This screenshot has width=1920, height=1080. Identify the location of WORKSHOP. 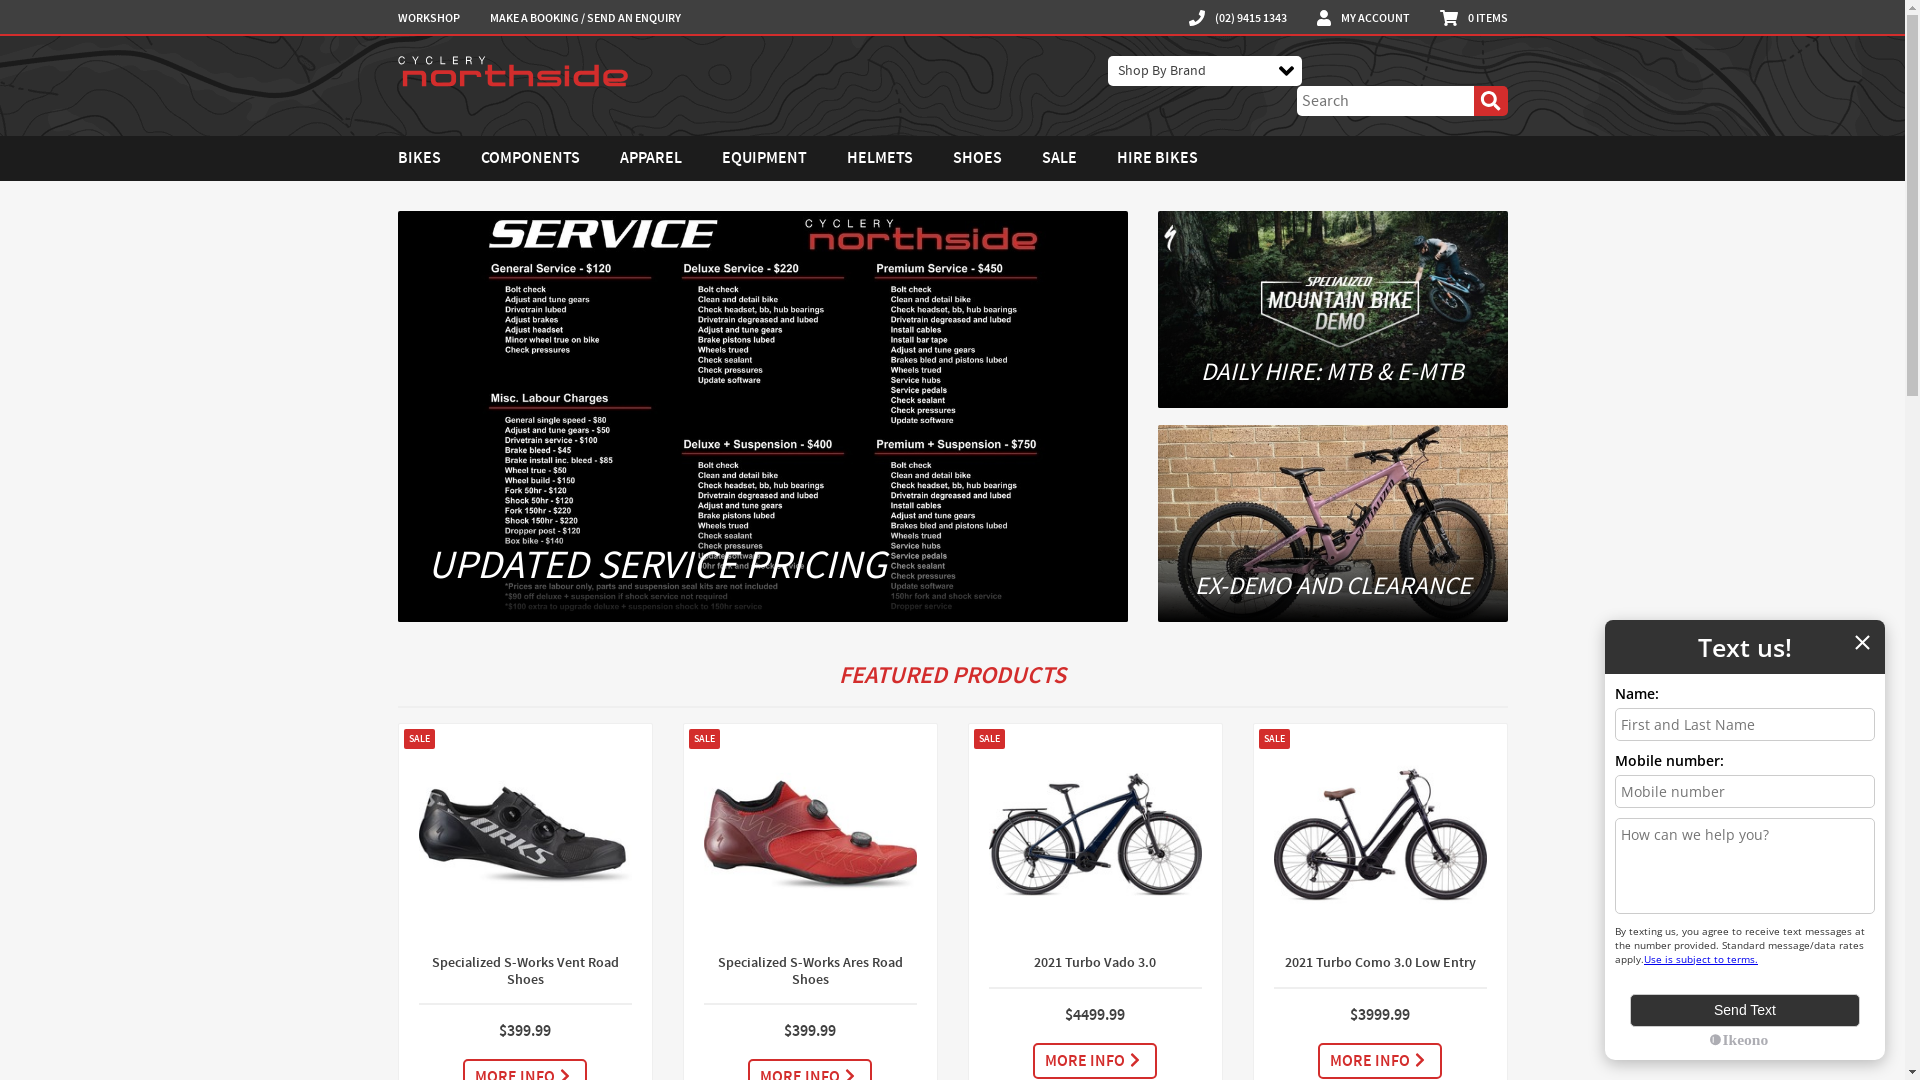
(429, 18).